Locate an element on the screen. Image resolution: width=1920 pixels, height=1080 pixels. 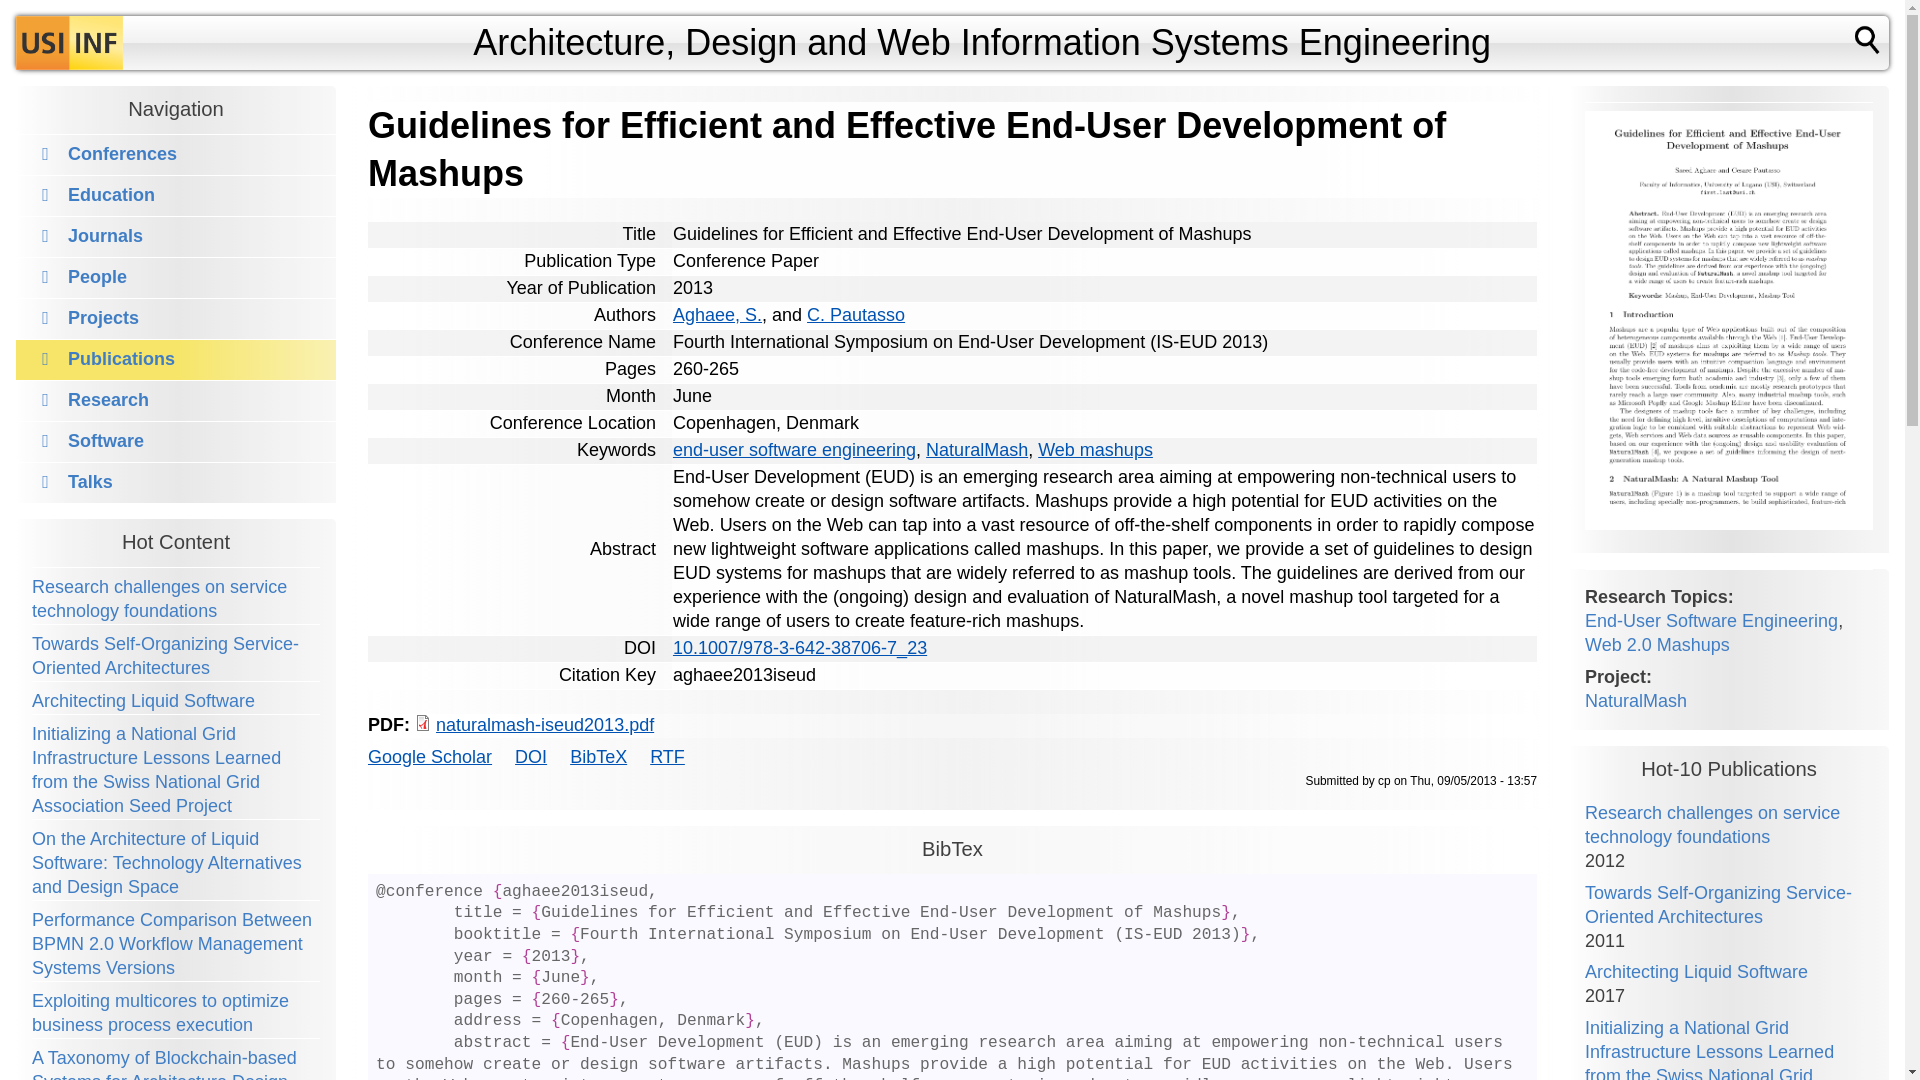
BibTeX is located at coordinates (598, 756).